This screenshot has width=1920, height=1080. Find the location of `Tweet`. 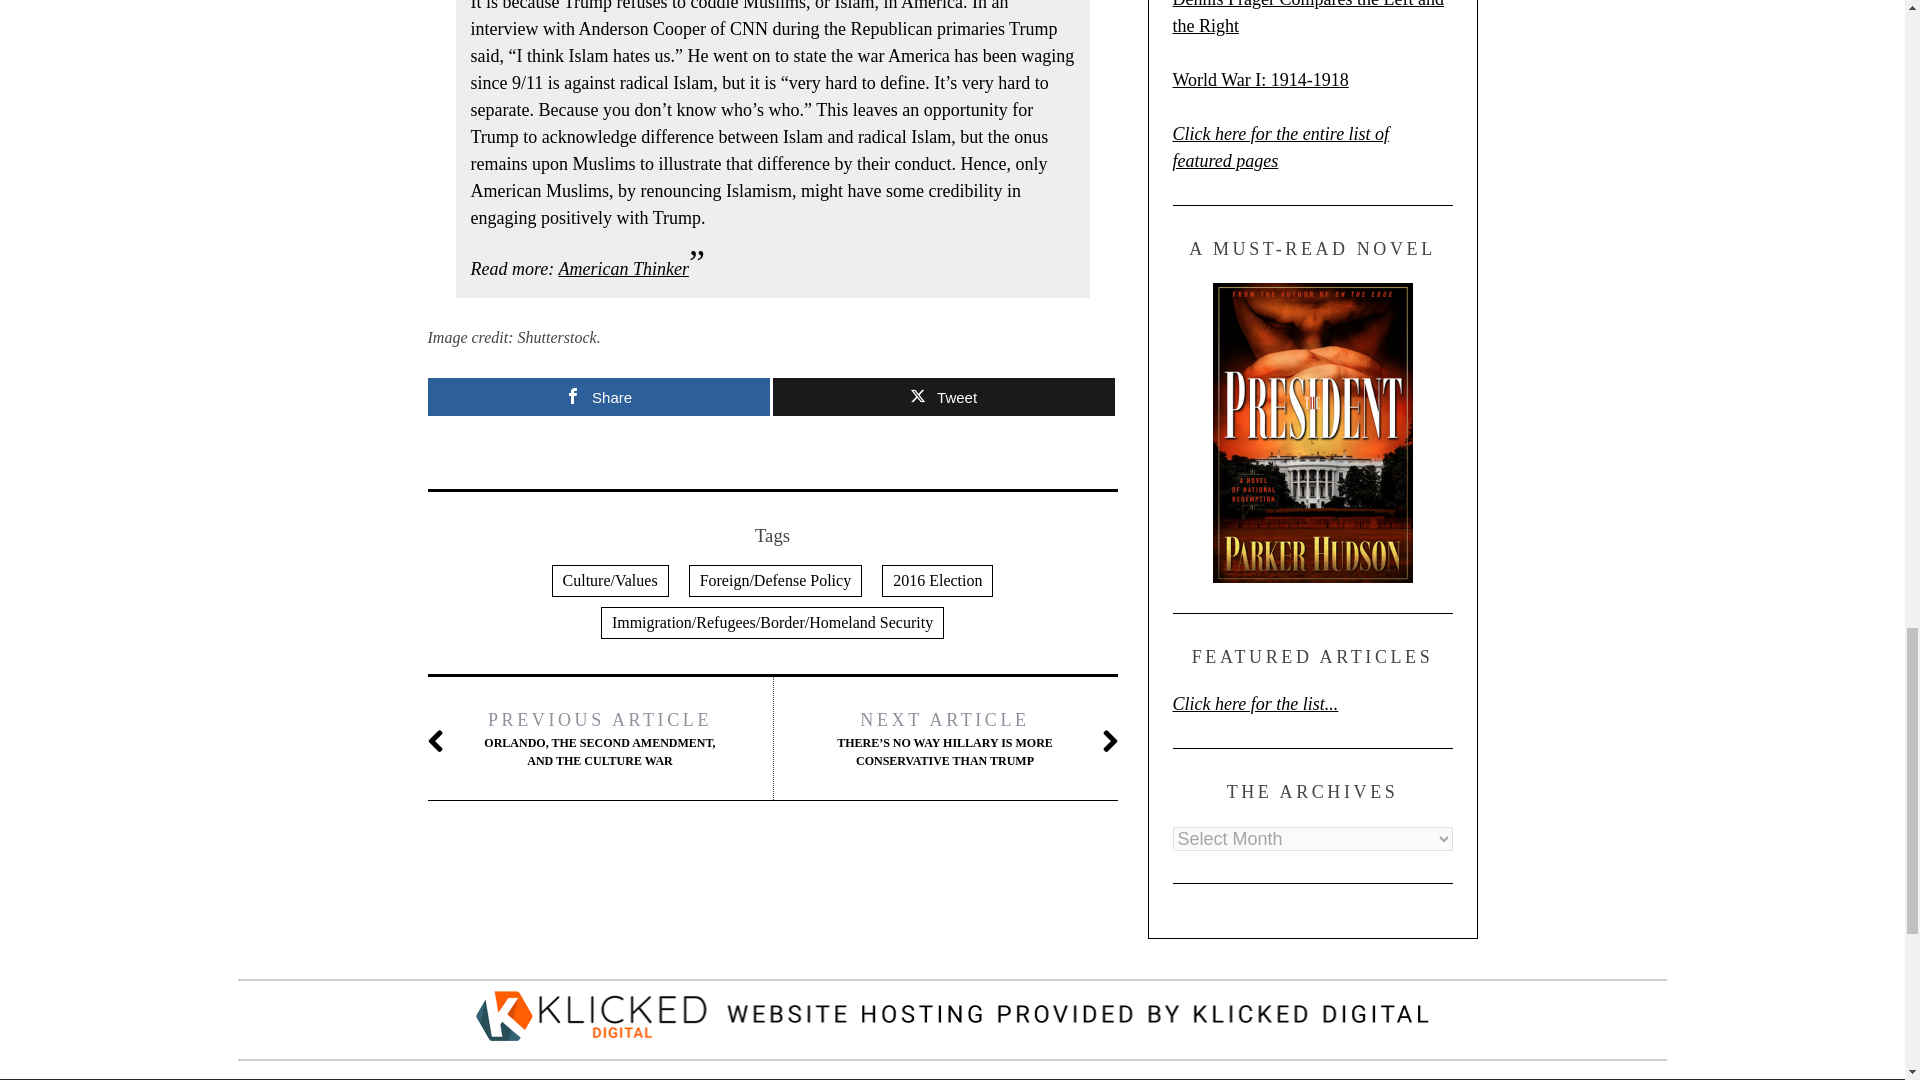

Tweet is located at coordinates (942, 396).